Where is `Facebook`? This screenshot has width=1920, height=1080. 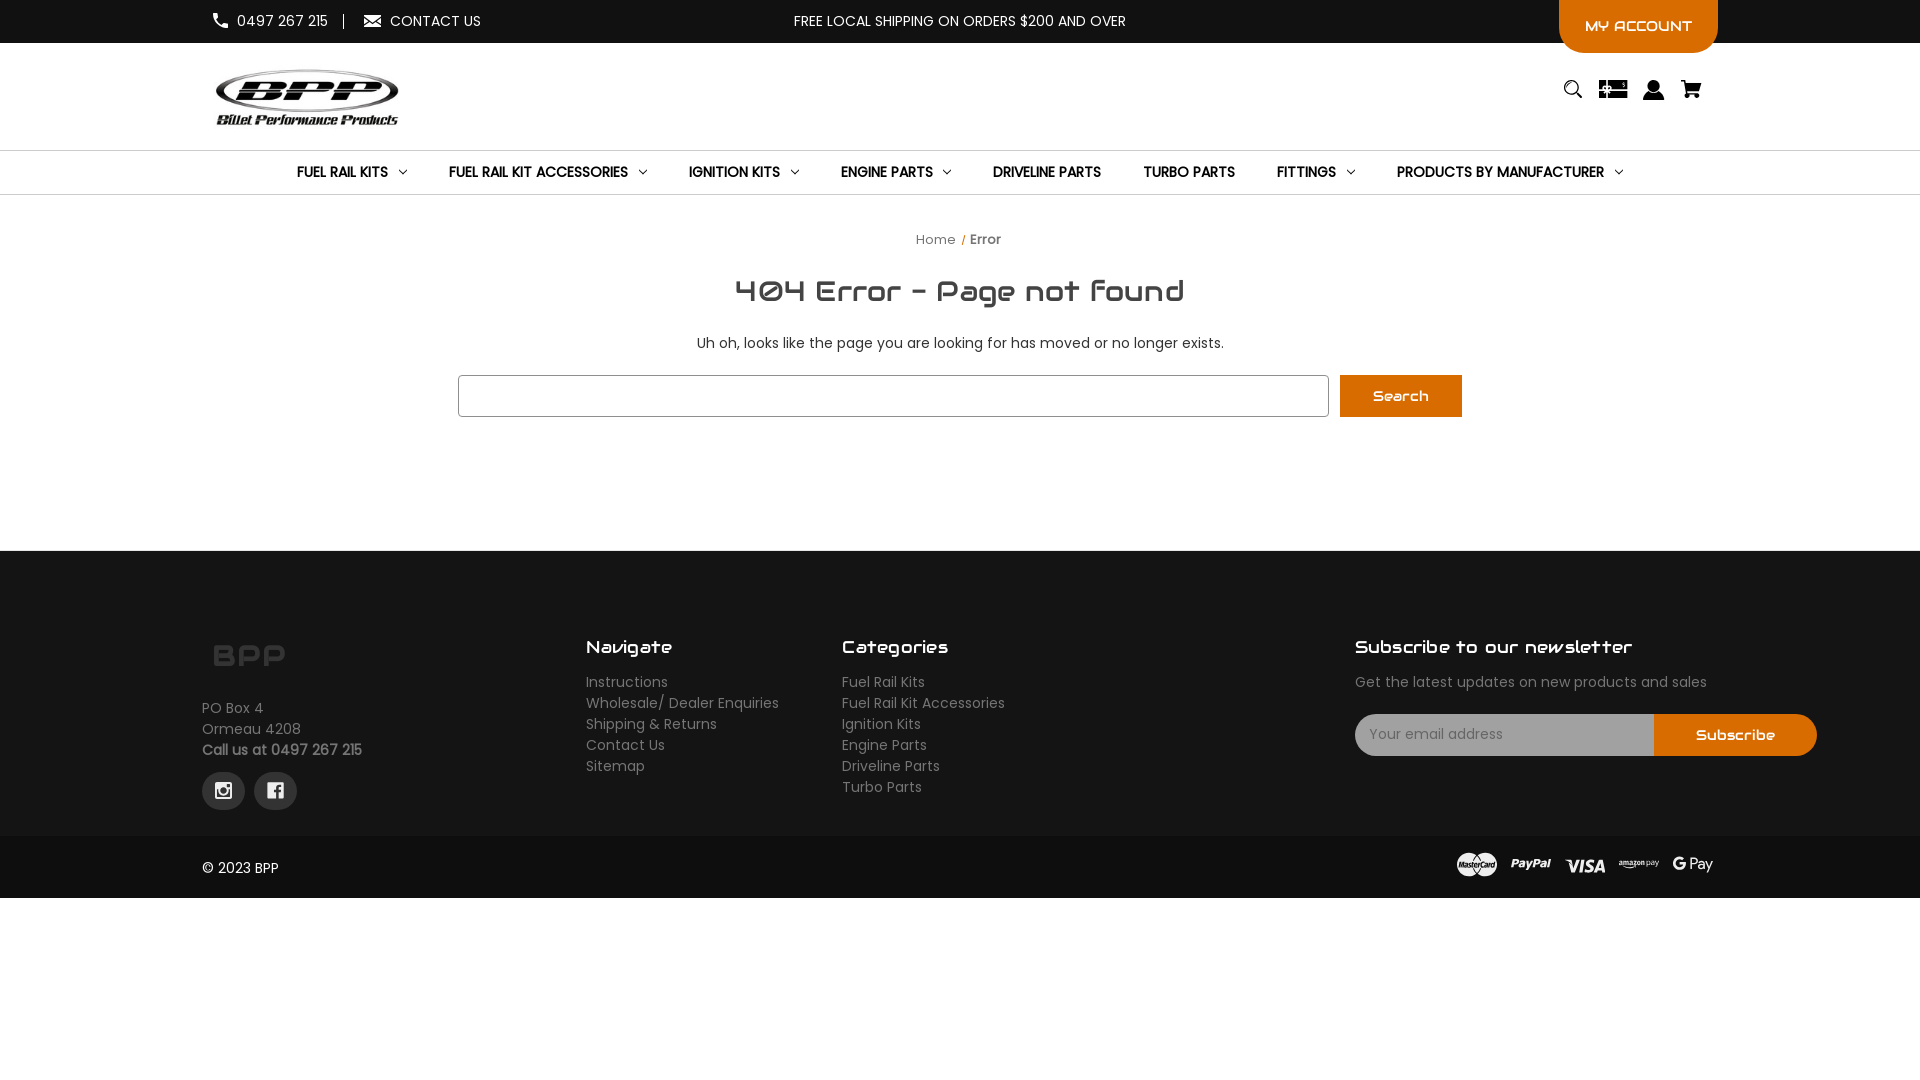 Facebook is located at coordinates (276, 791).